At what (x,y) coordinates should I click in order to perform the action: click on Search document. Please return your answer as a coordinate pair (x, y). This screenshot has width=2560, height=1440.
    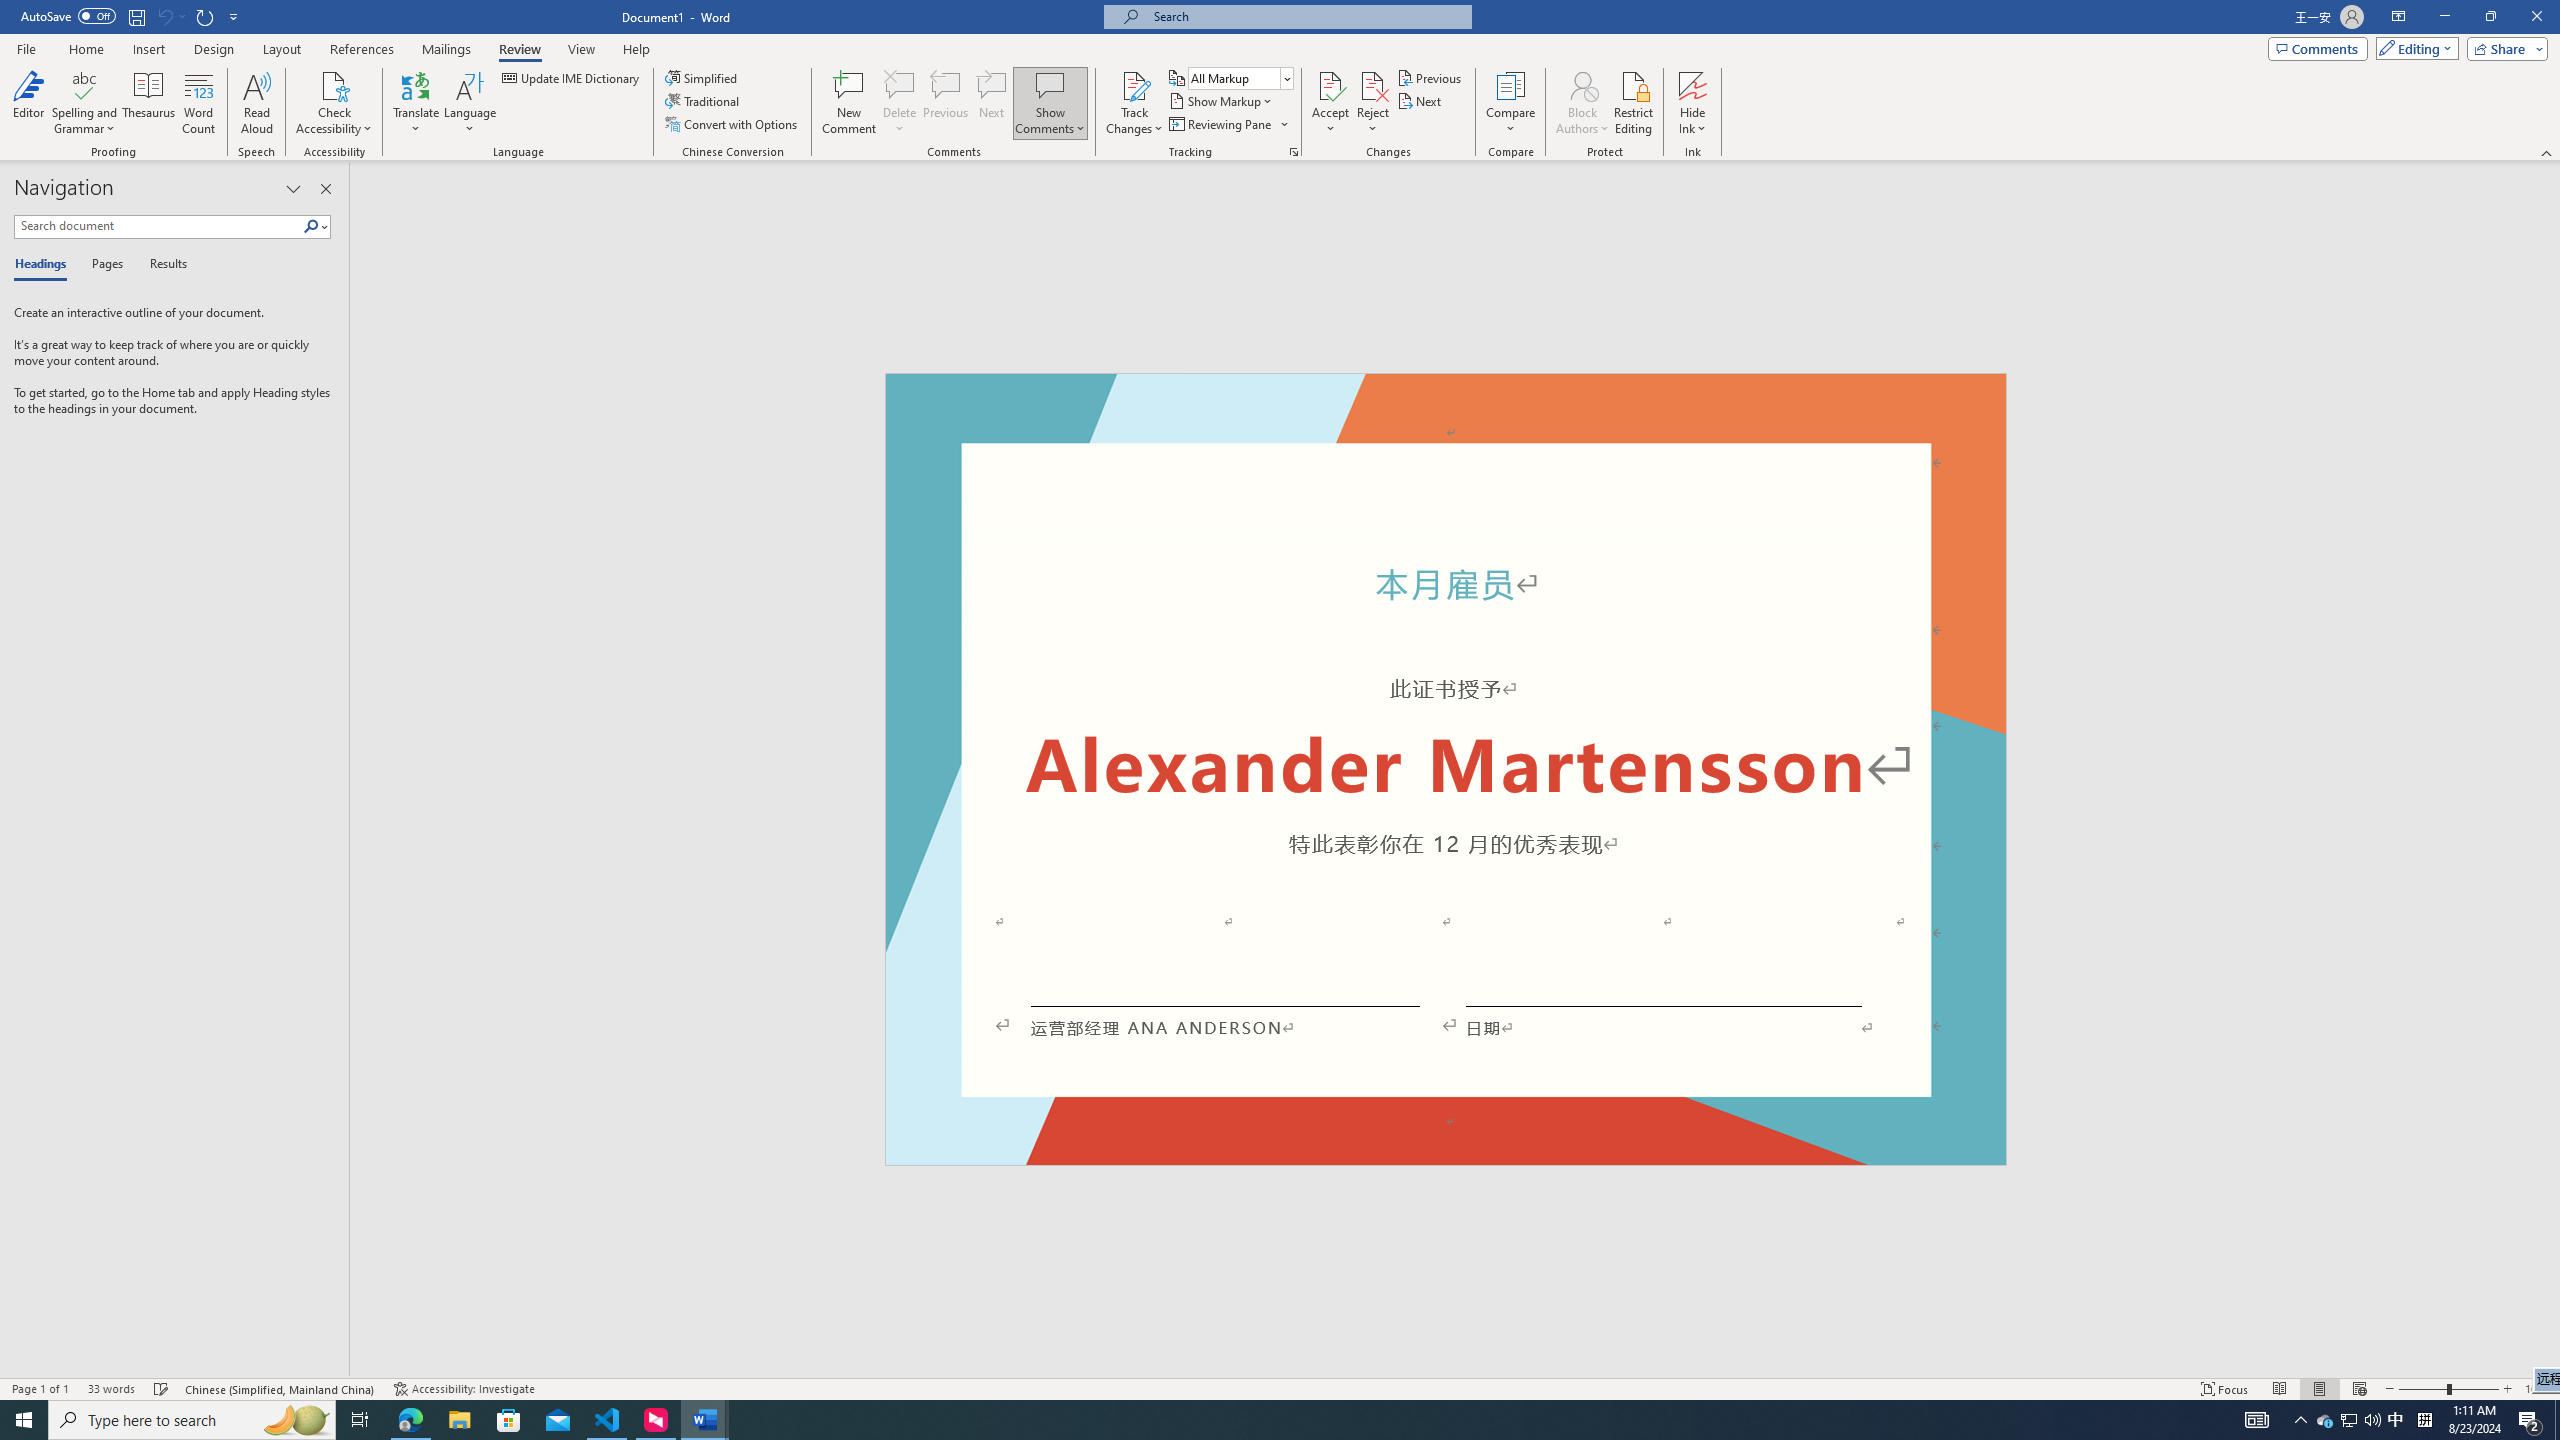
    Looking at the image, I should click on (158, 226).